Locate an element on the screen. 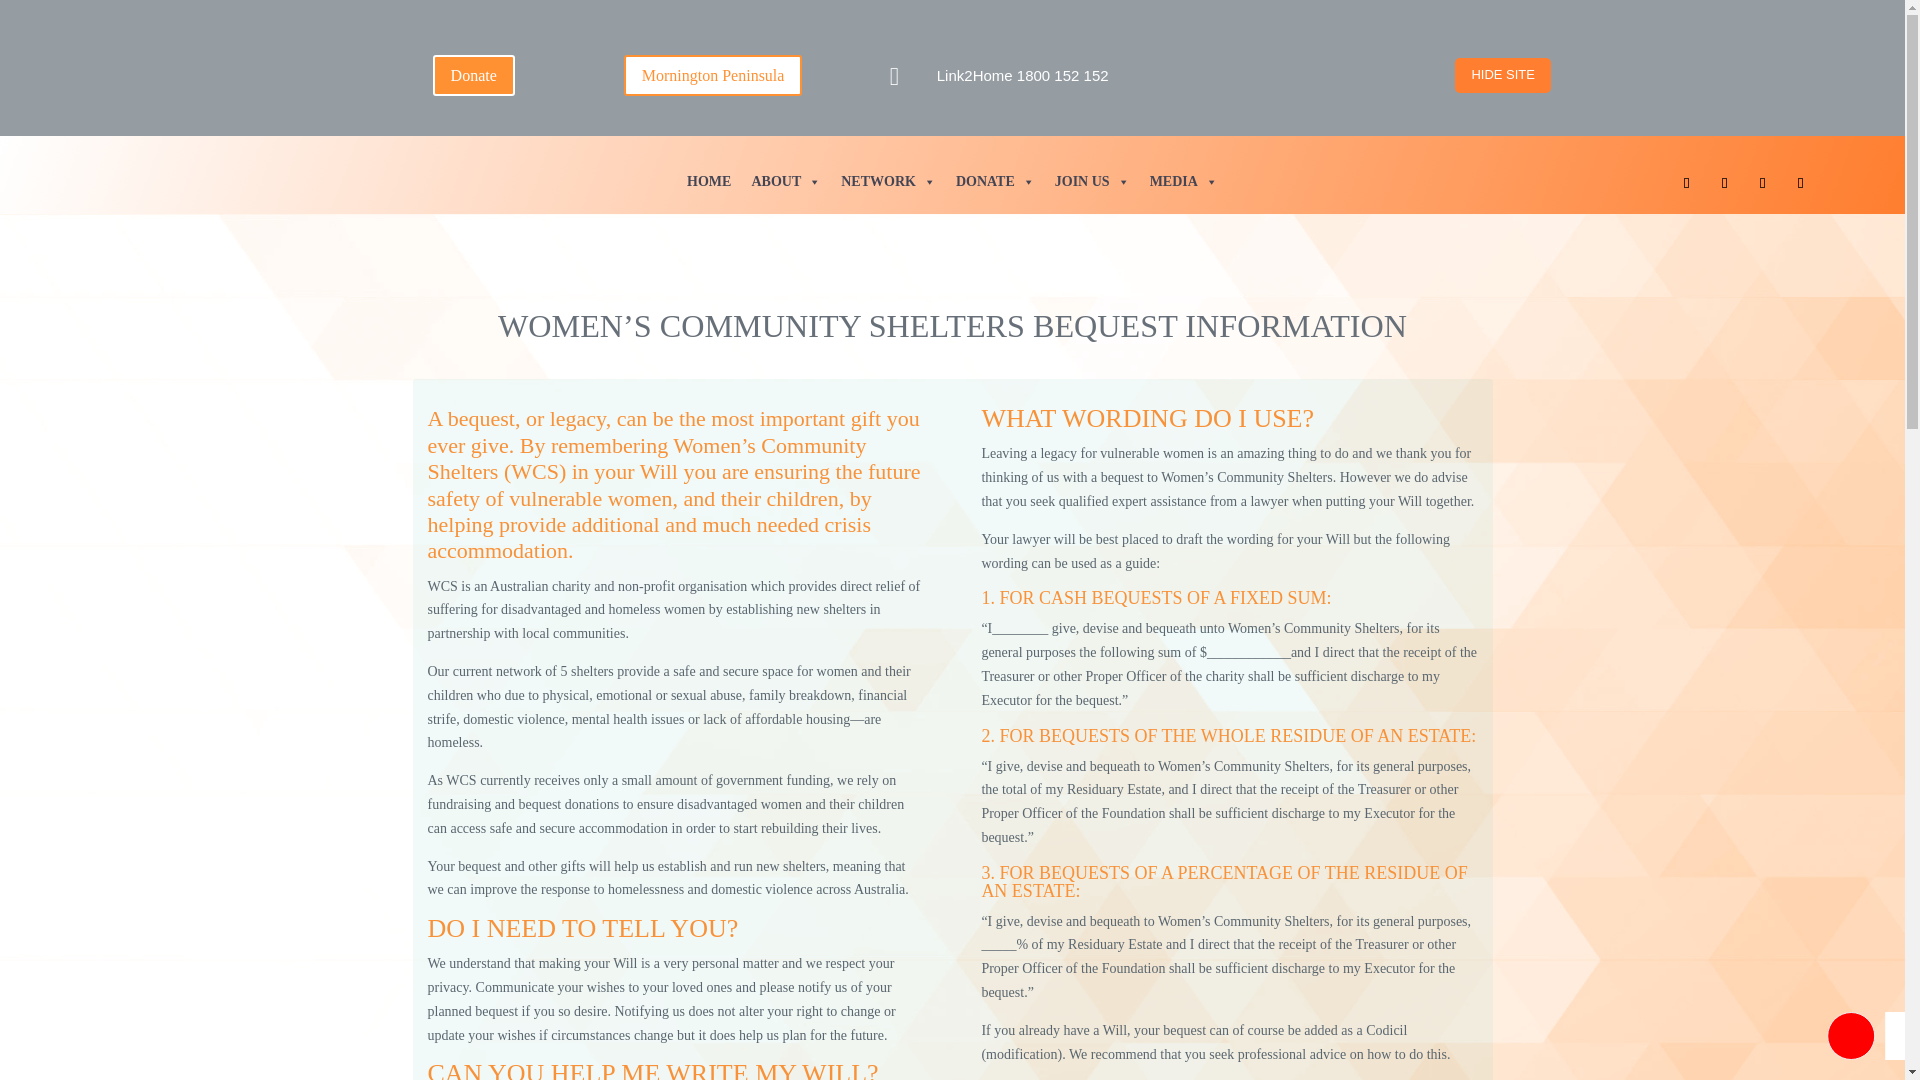 The width and height of the screenshot is (1920, 1080). JOIN US is located at coordinates (1092, 182).